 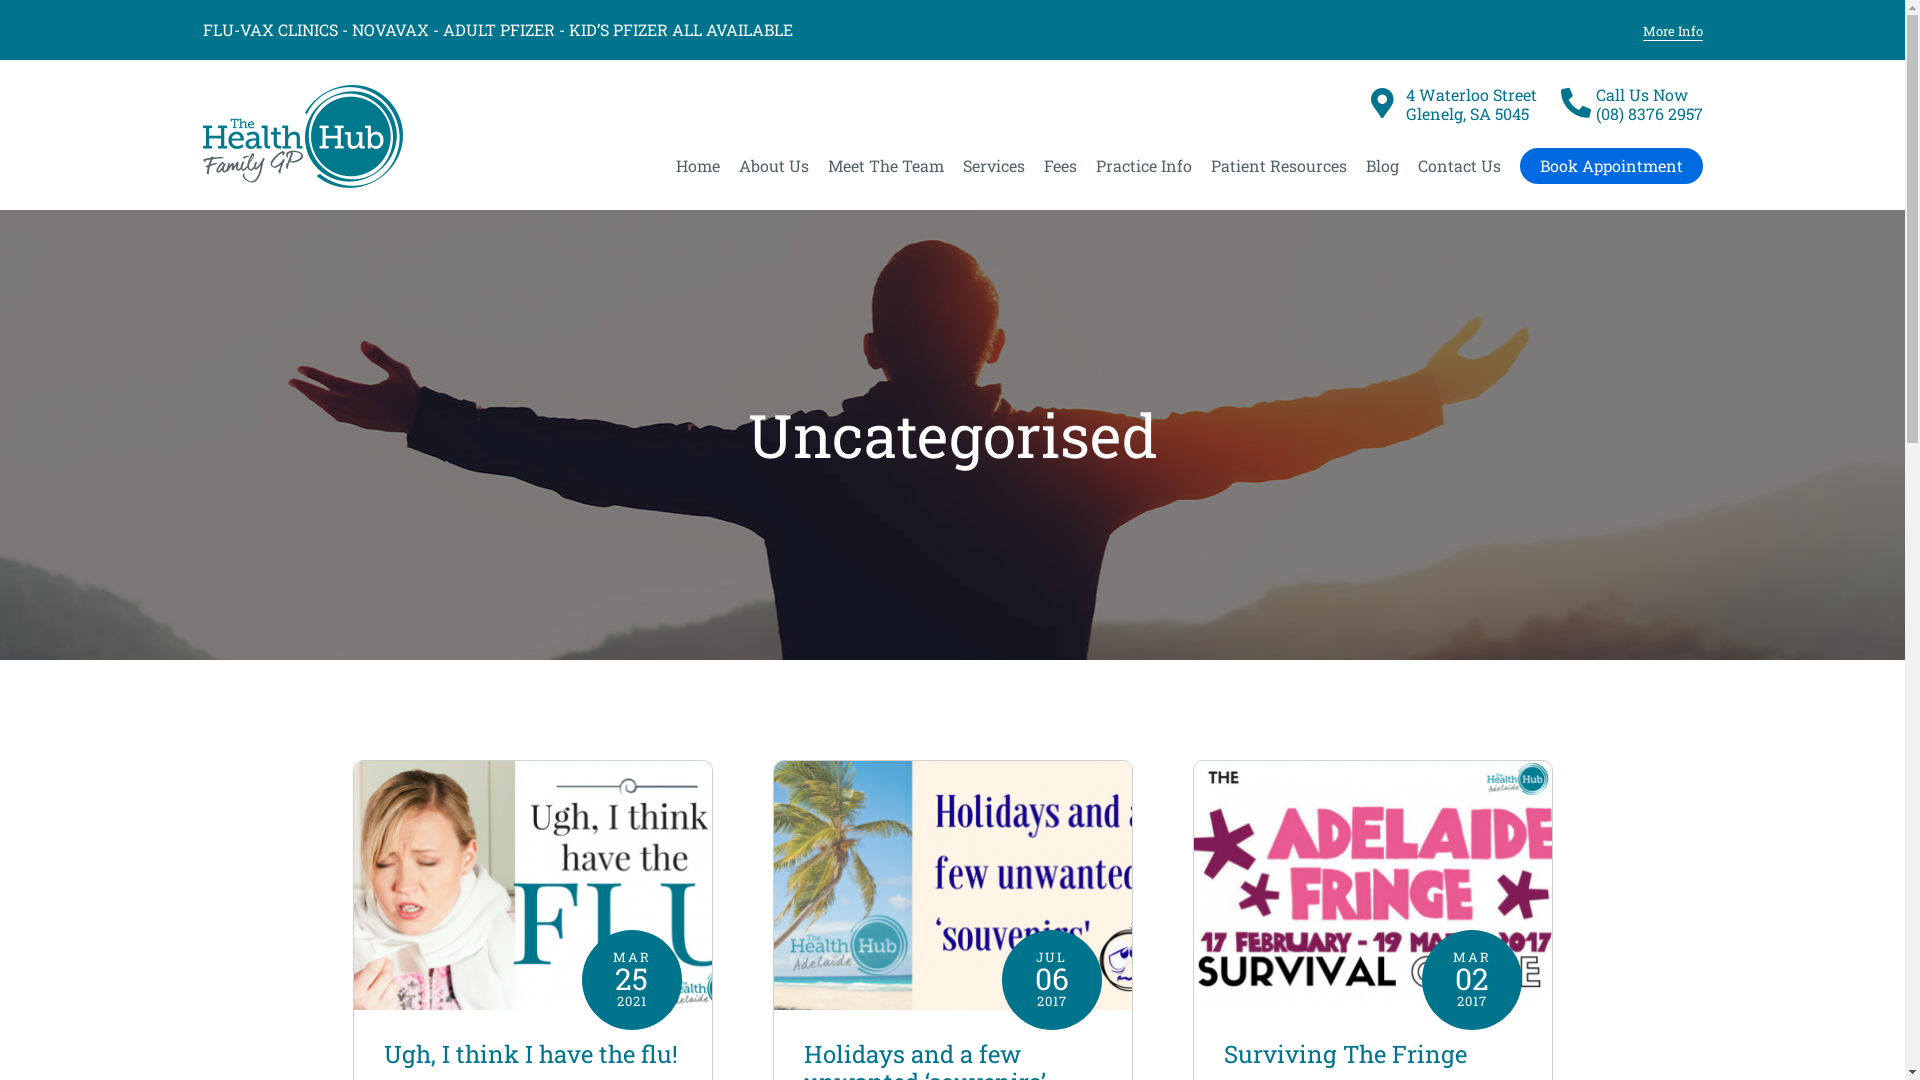 What do you see at coordinates (531, 1054) in the screenshot?
I see `Ugh, I think I have the flu!` at bounding box center [531, 1054].